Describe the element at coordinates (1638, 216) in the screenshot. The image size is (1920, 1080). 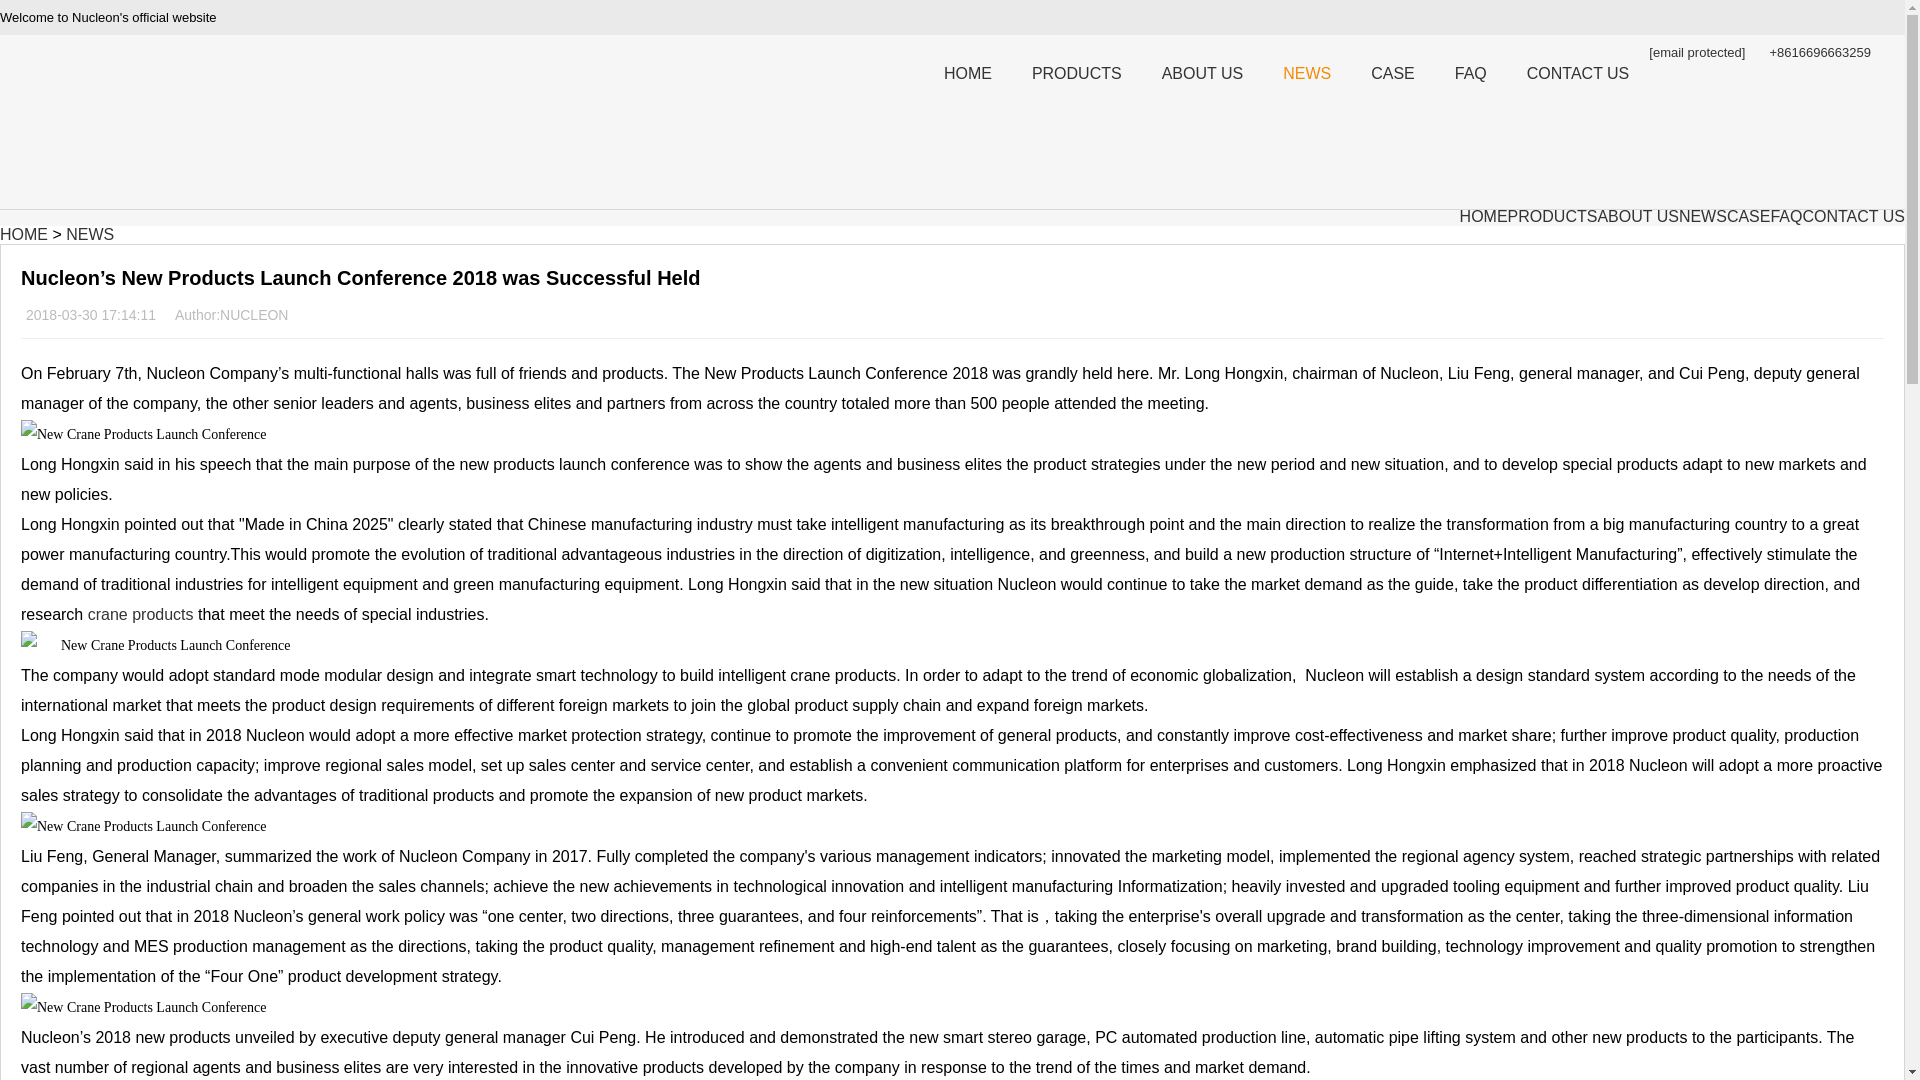
I see `ABOUT US` at that location.